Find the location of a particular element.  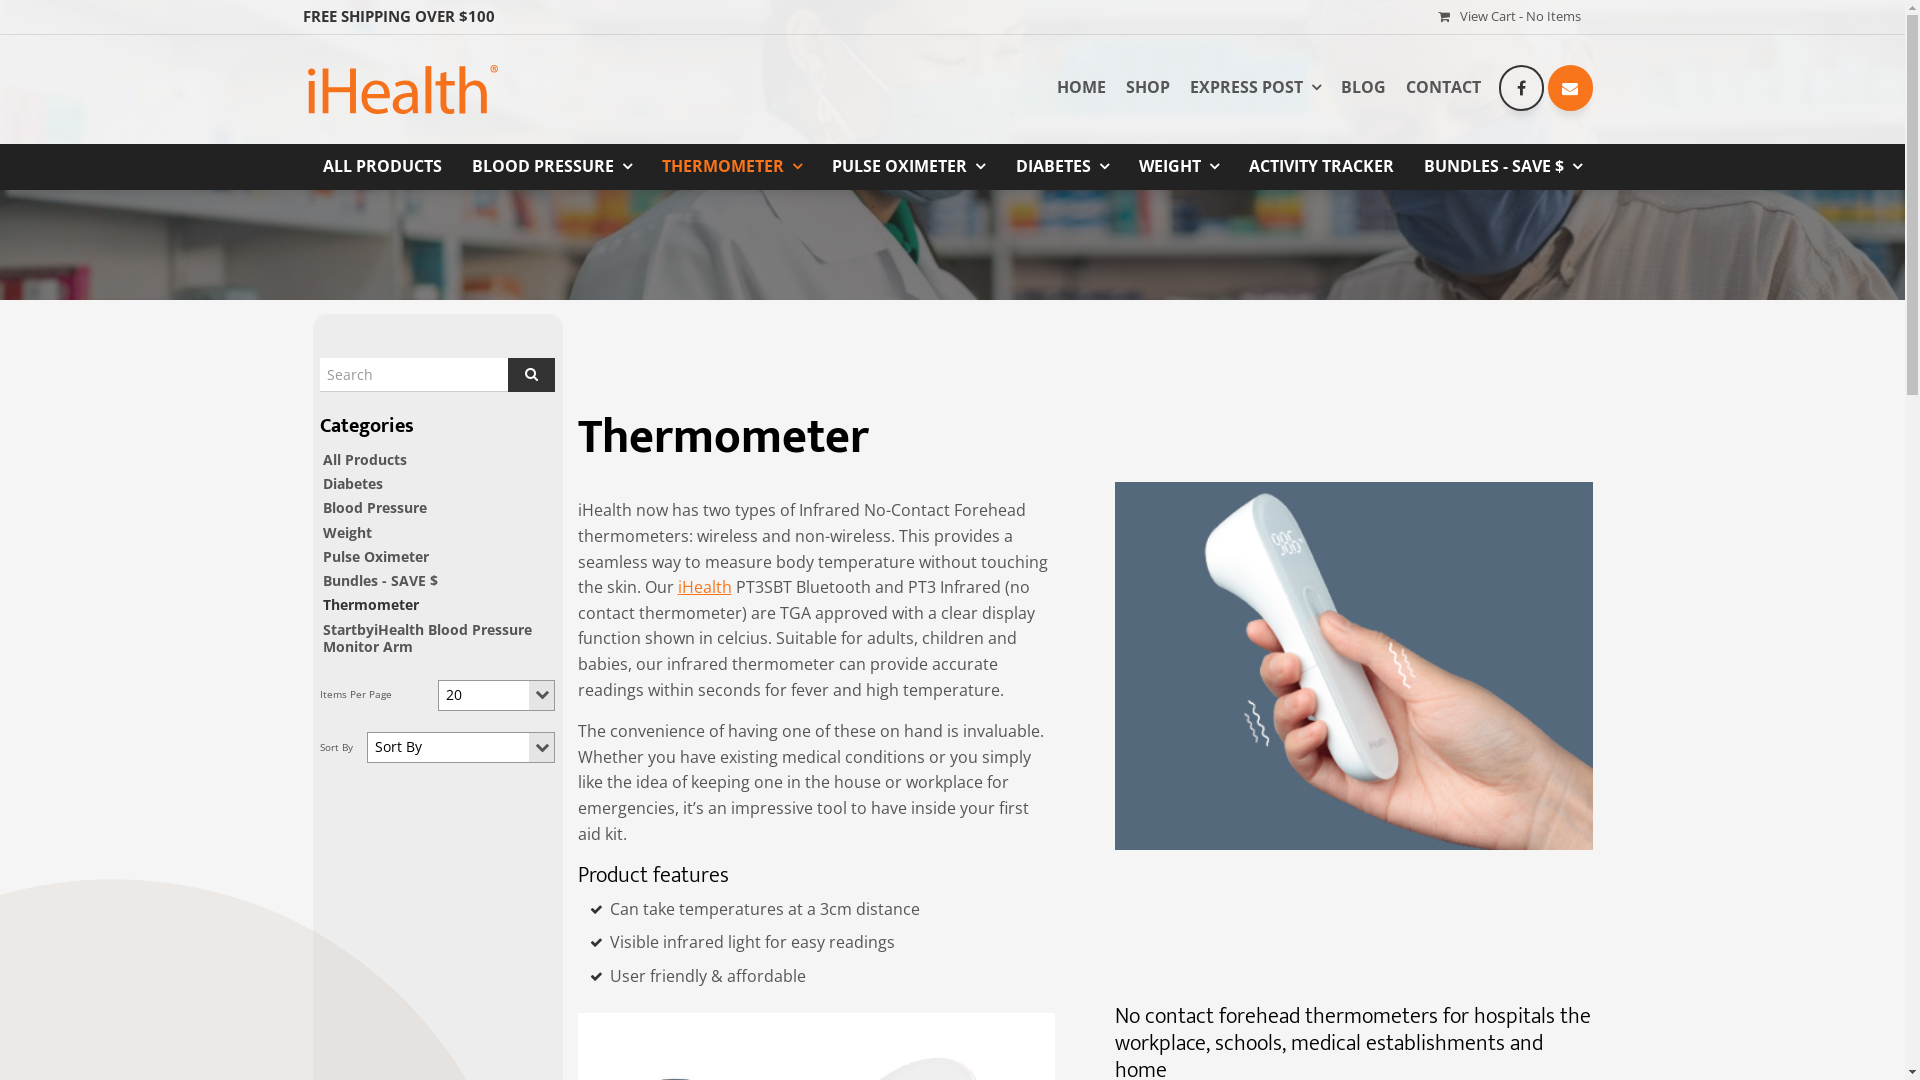

Weight is located at coordinates (438, 532).